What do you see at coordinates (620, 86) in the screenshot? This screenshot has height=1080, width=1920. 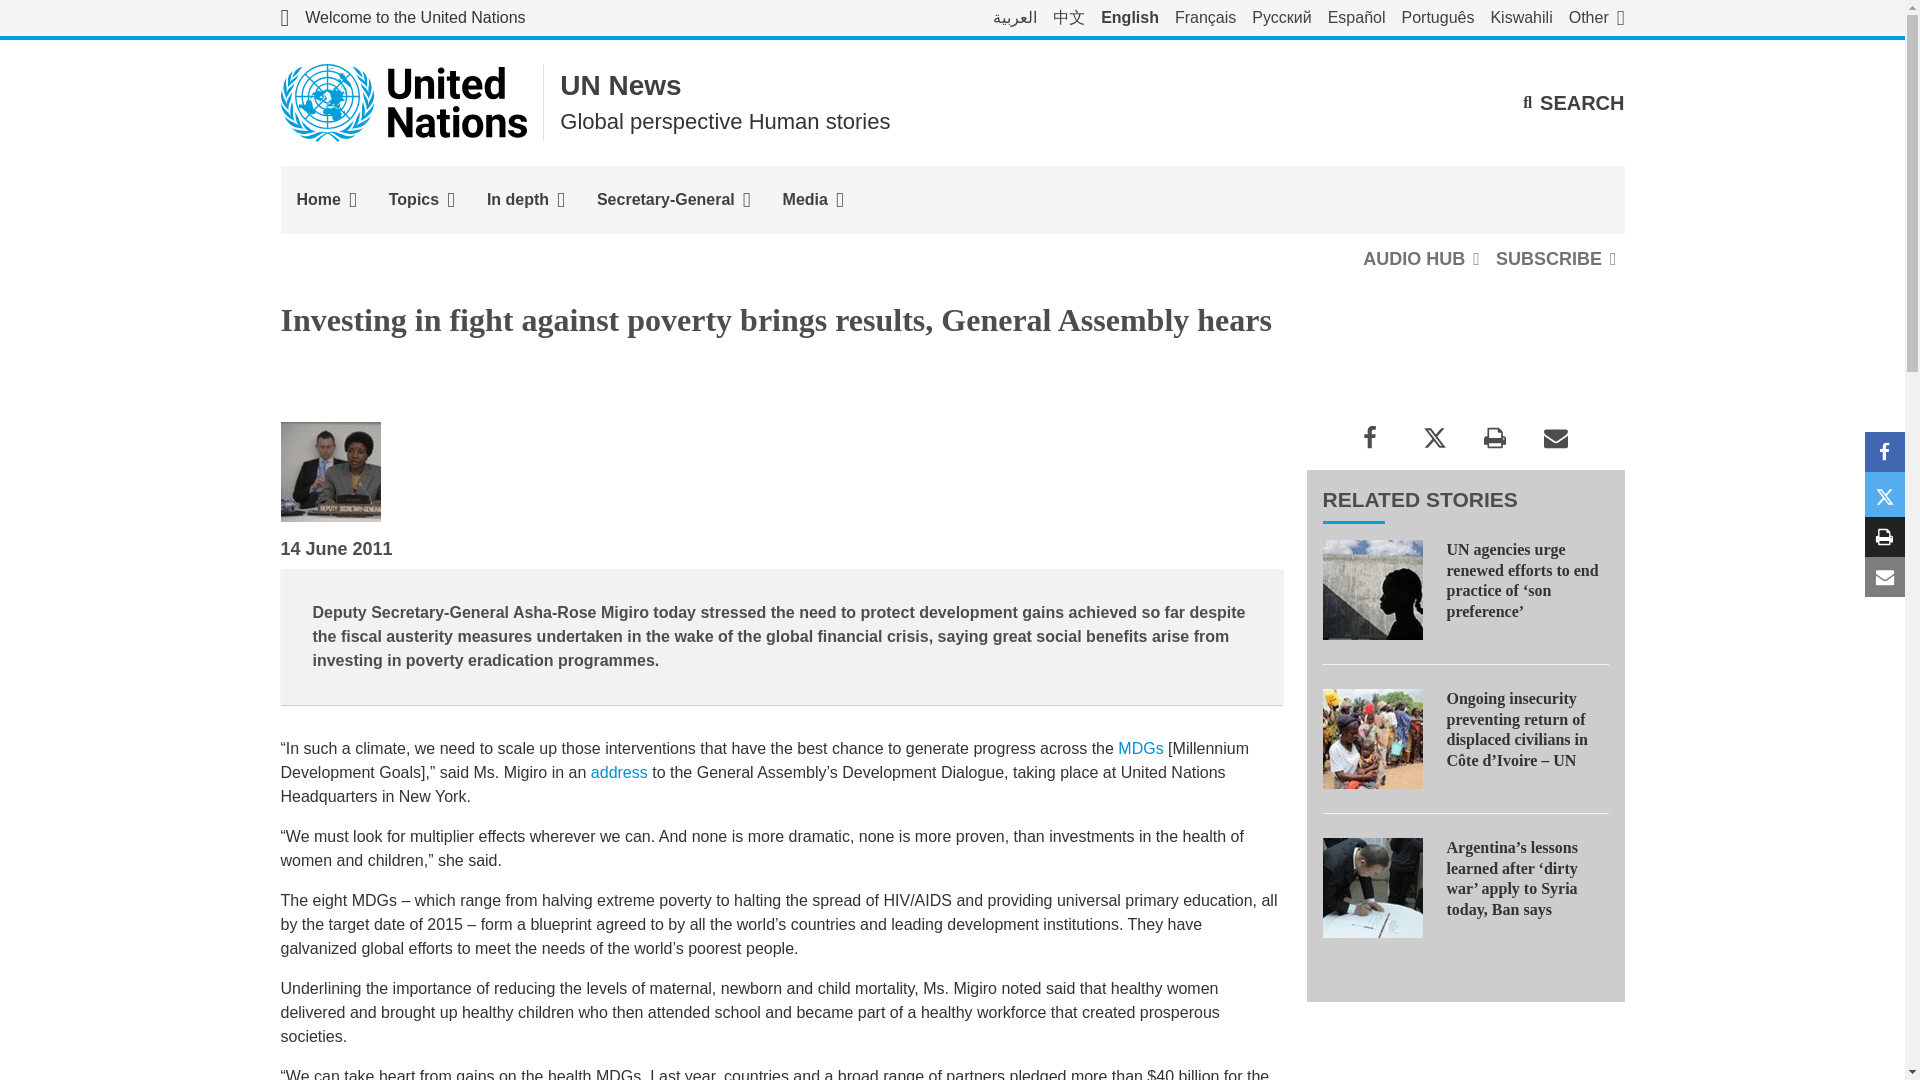 I see `UN News` at bounding box center [620, 86].